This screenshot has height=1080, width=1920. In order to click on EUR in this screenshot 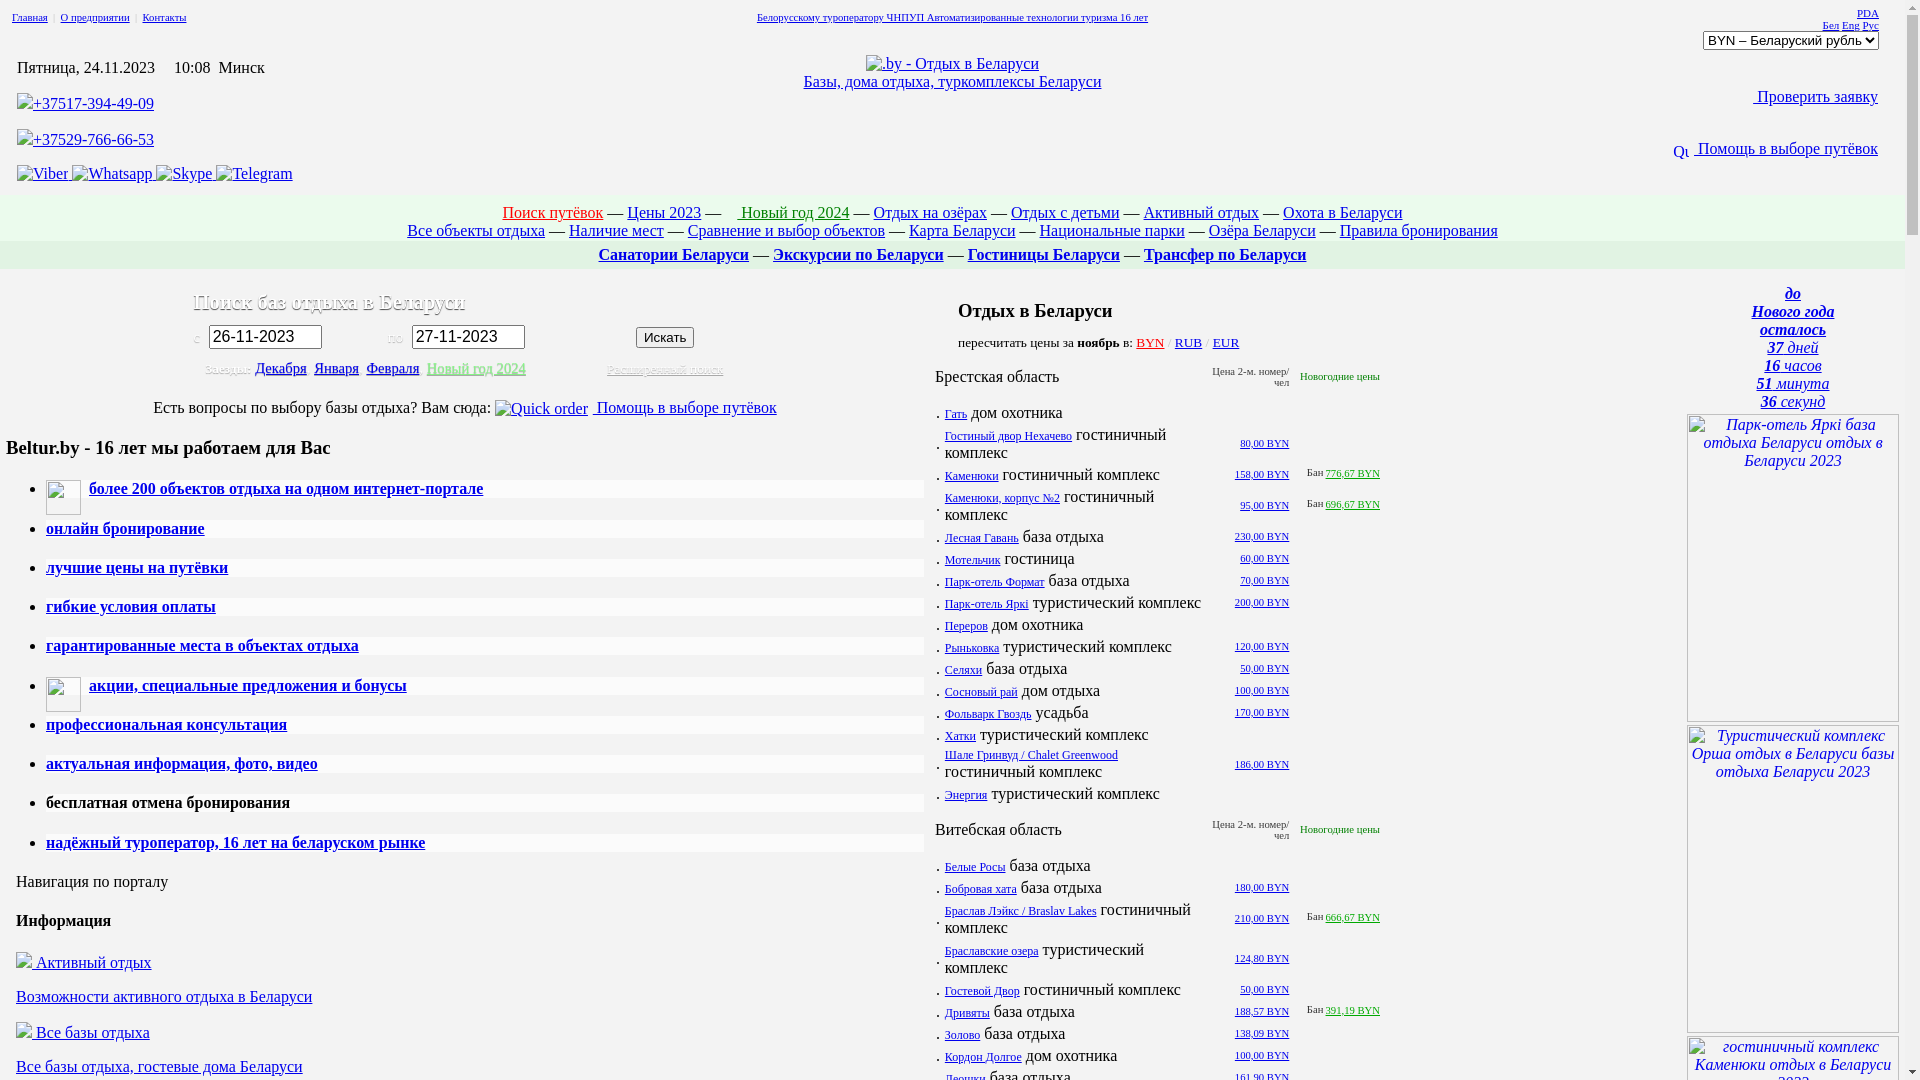, I will do `click(1226, 342)`.